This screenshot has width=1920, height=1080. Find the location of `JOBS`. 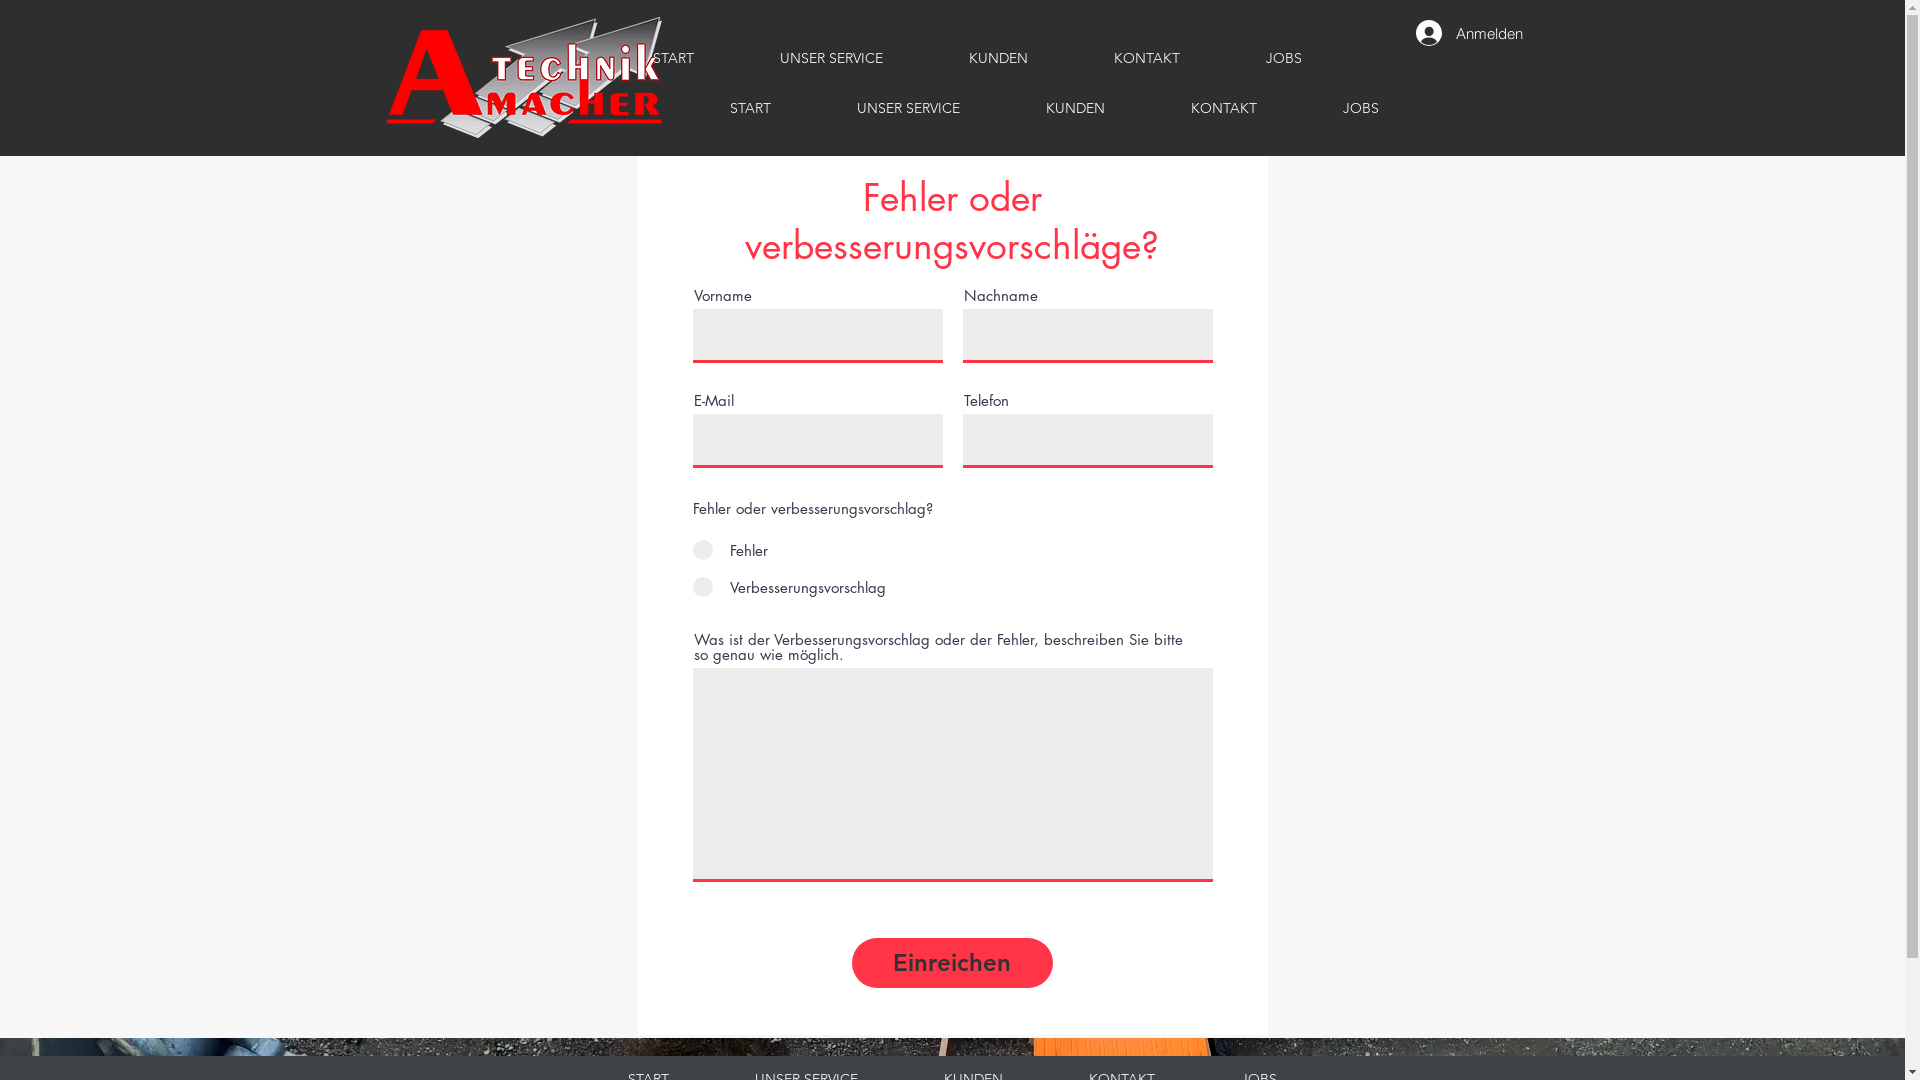

JOBS is located at coordinates (1284, 58).